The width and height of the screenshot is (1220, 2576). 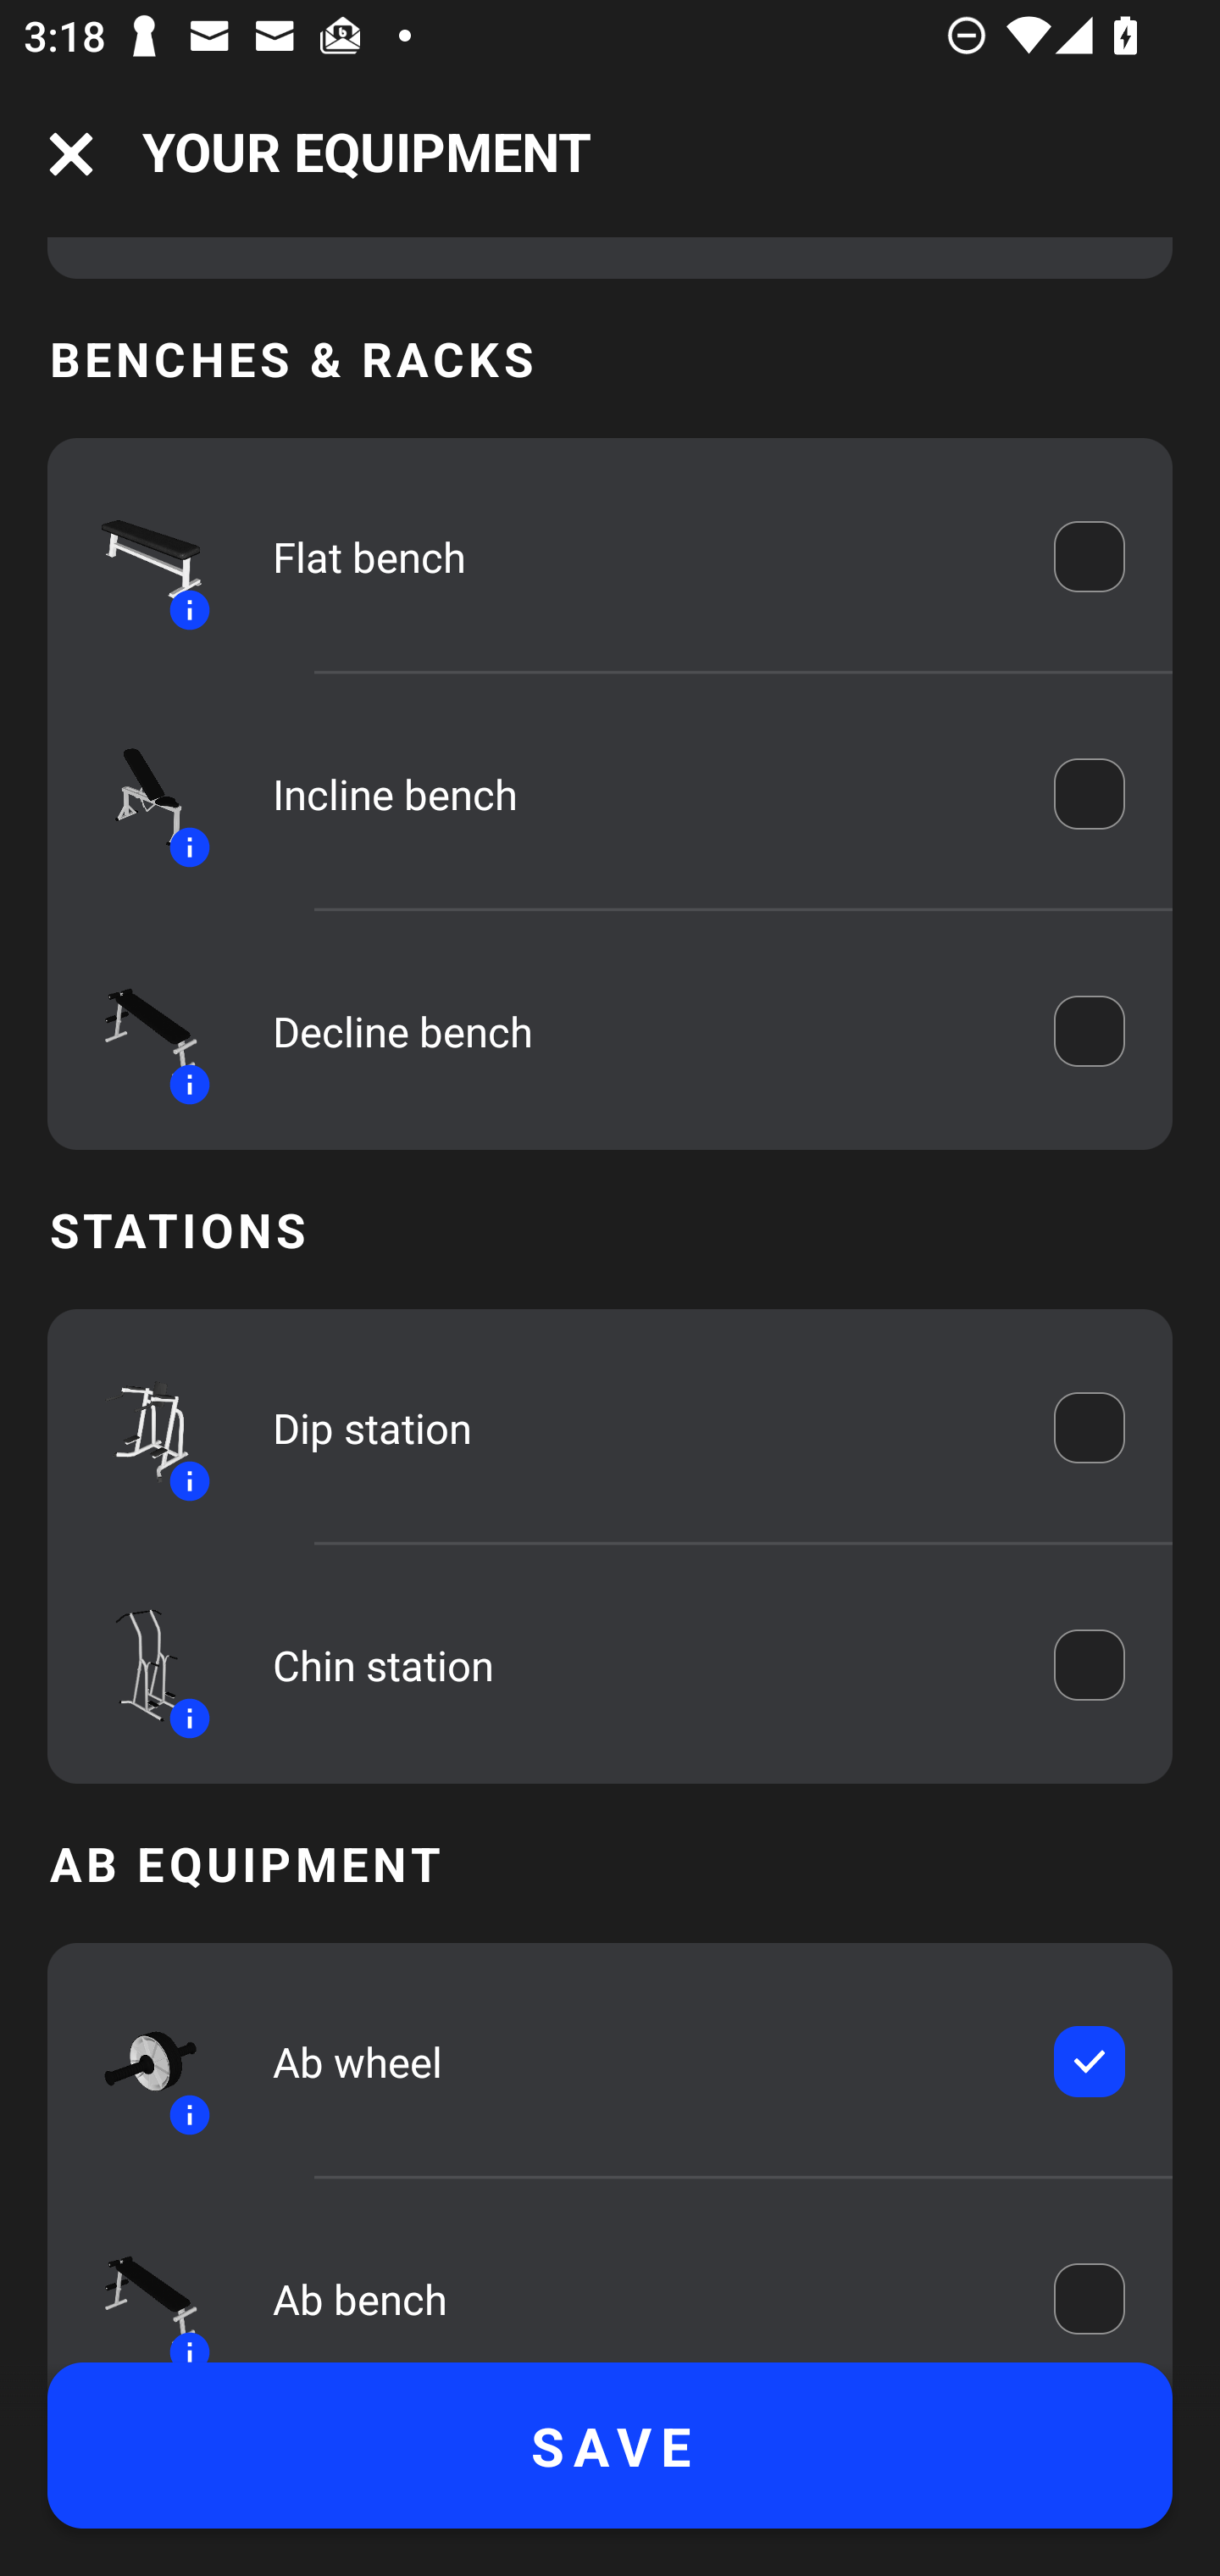 What do you see at coordinates (640, 2062) in the screenshot?
I see `Ab wheel` at bounding box center [640, 2062].